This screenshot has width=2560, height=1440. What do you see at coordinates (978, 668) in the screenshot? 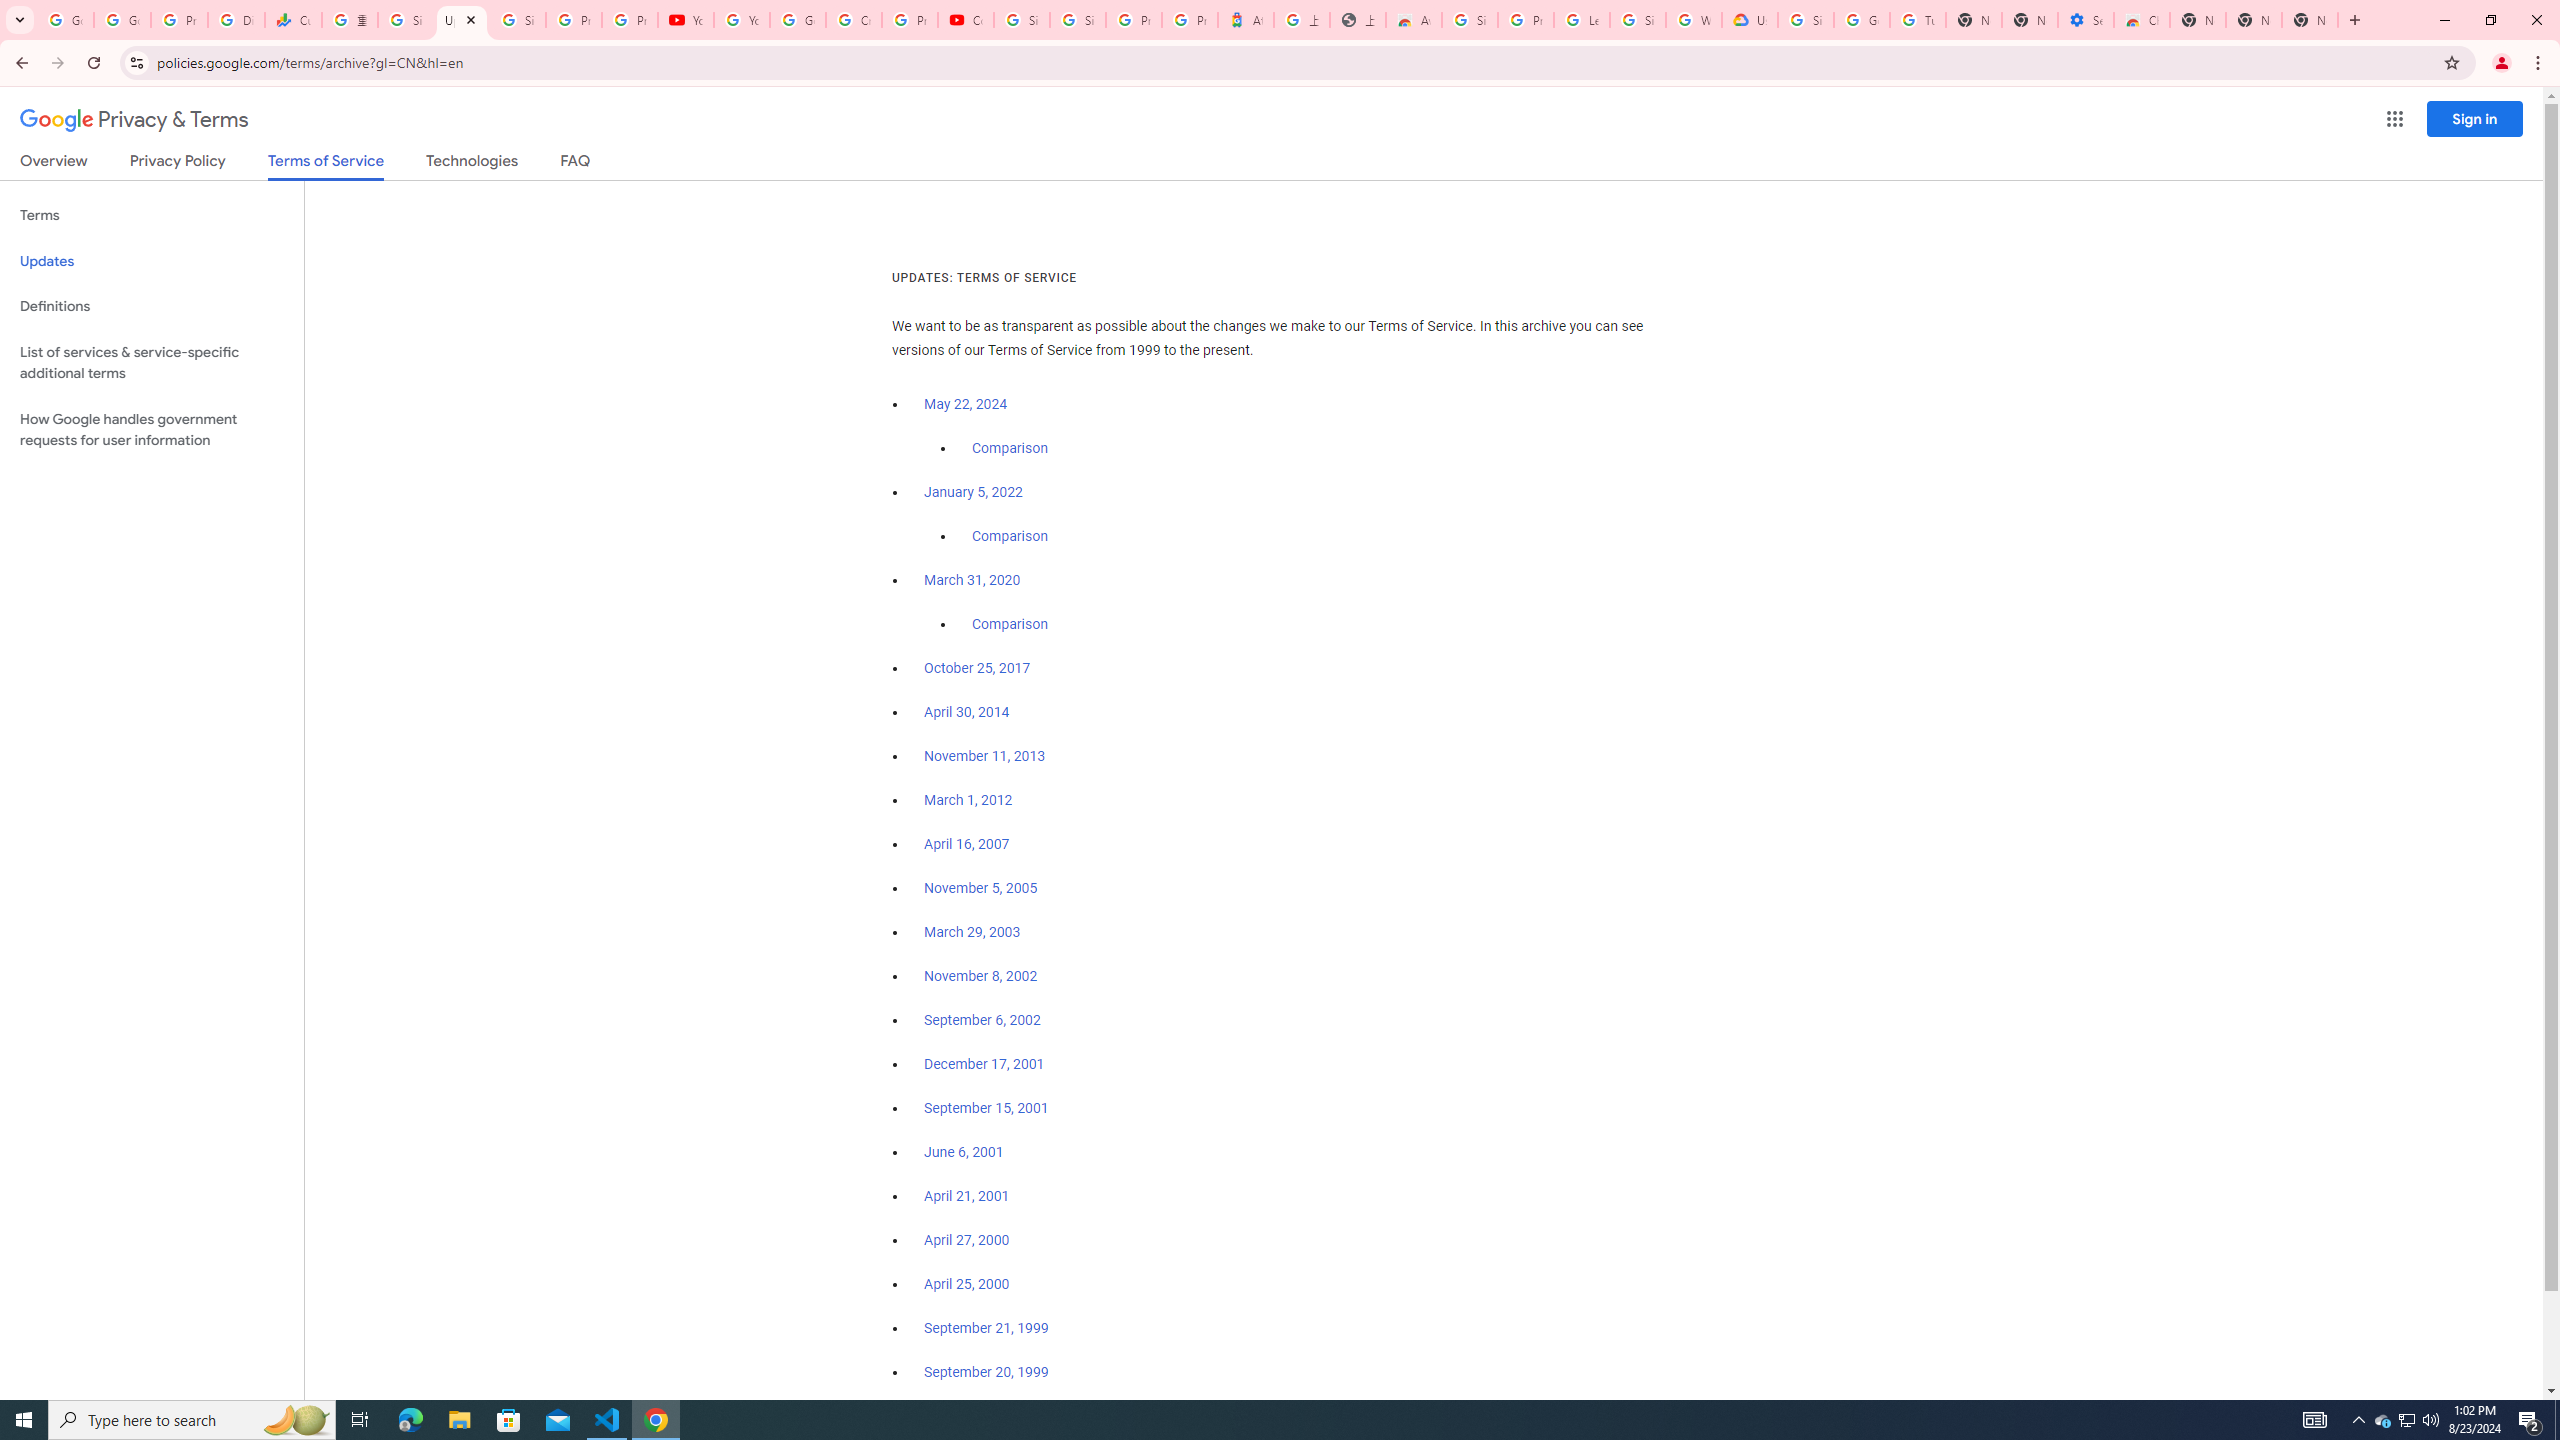
I see `October 25, 2017` at bounding box center [978, 668].